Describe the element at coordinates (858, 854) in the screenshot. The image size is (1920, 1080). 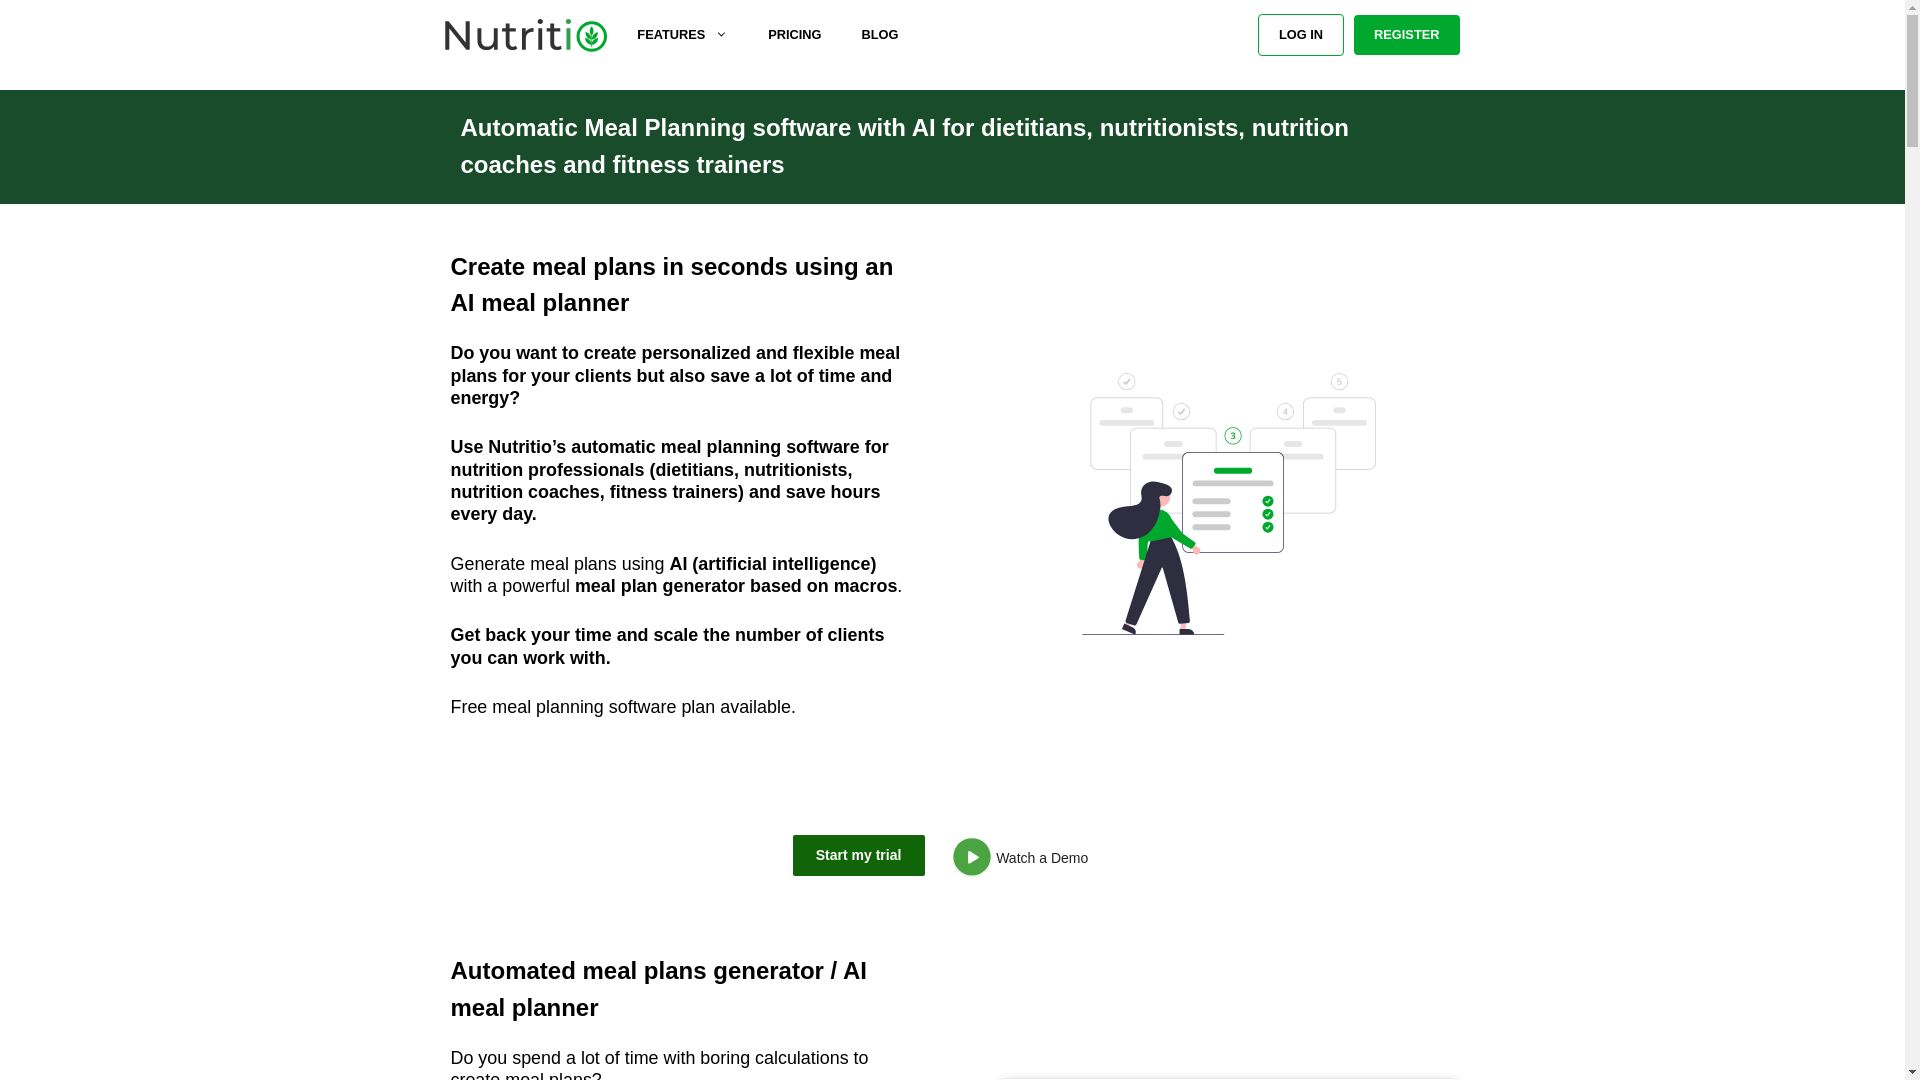
I see `Start my trial` at that location.